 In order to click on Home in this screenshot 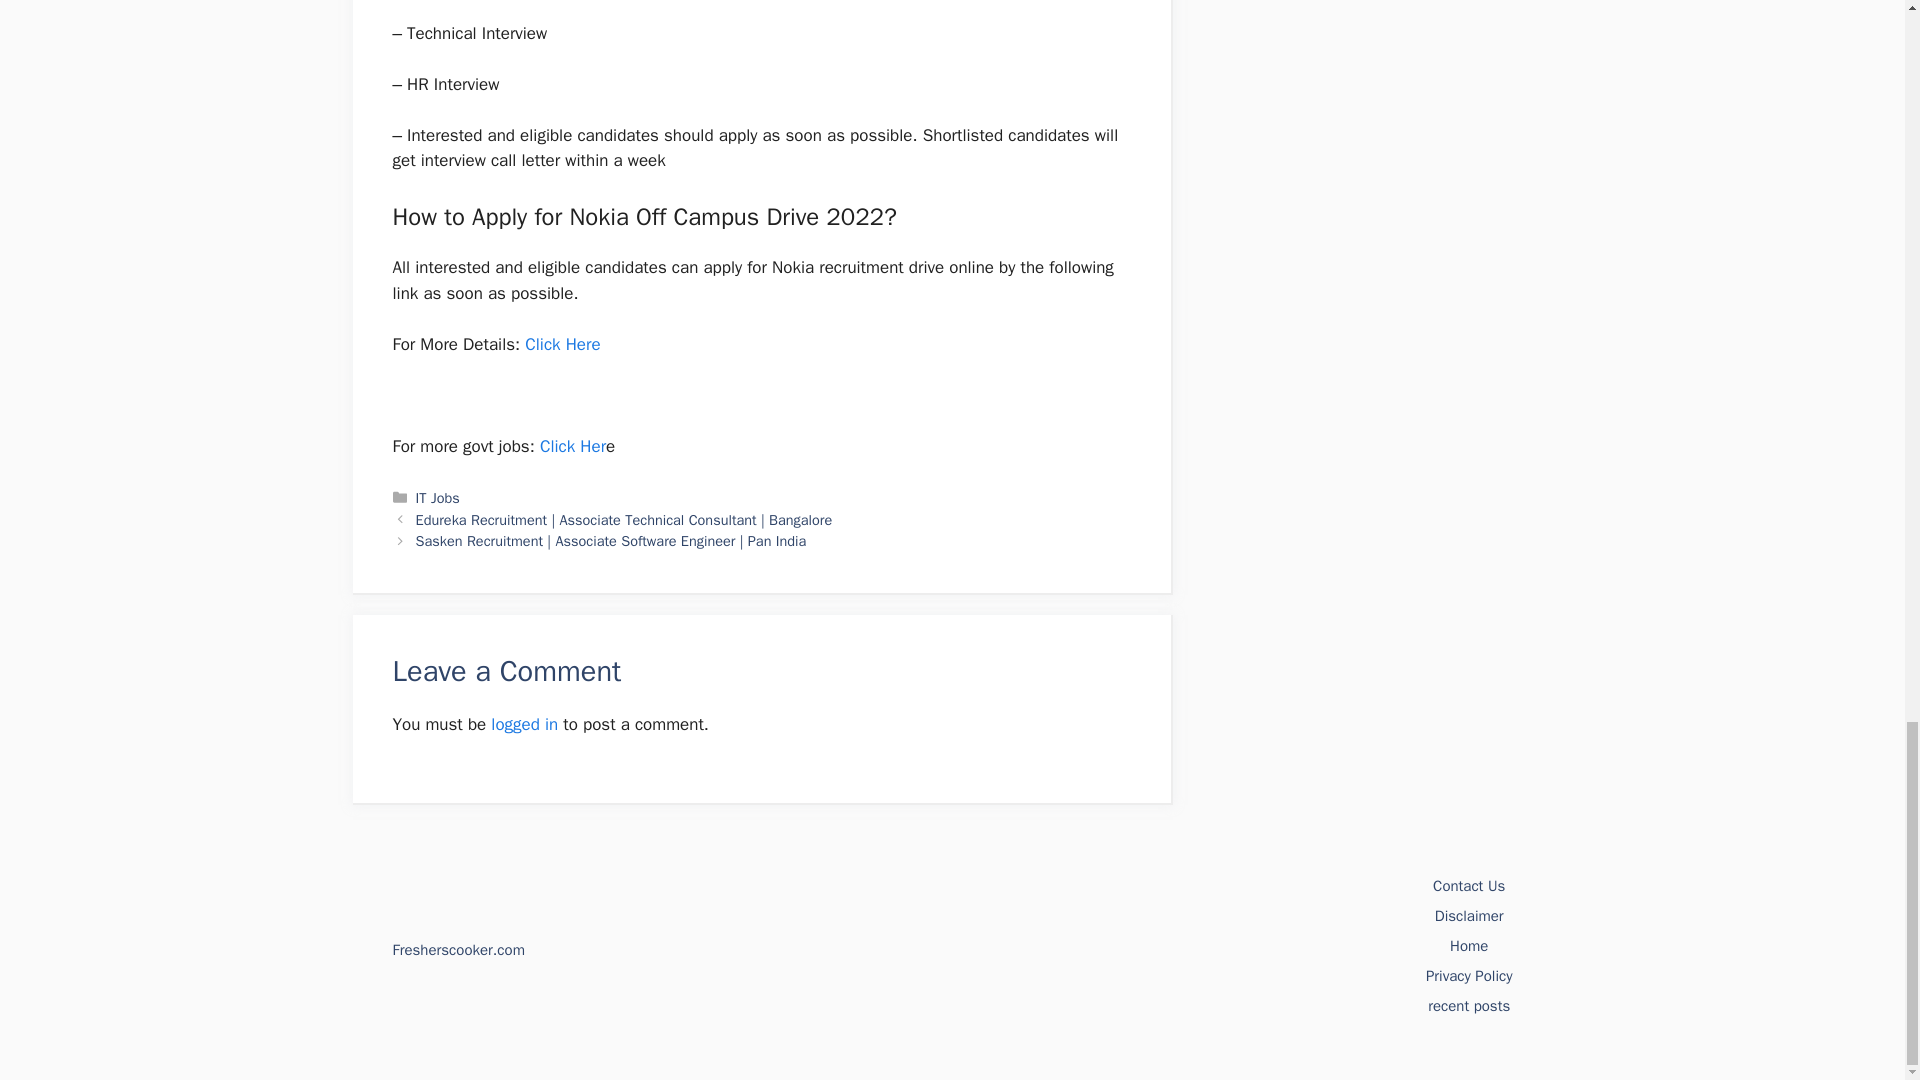, I will do `click(1468, 946)`.